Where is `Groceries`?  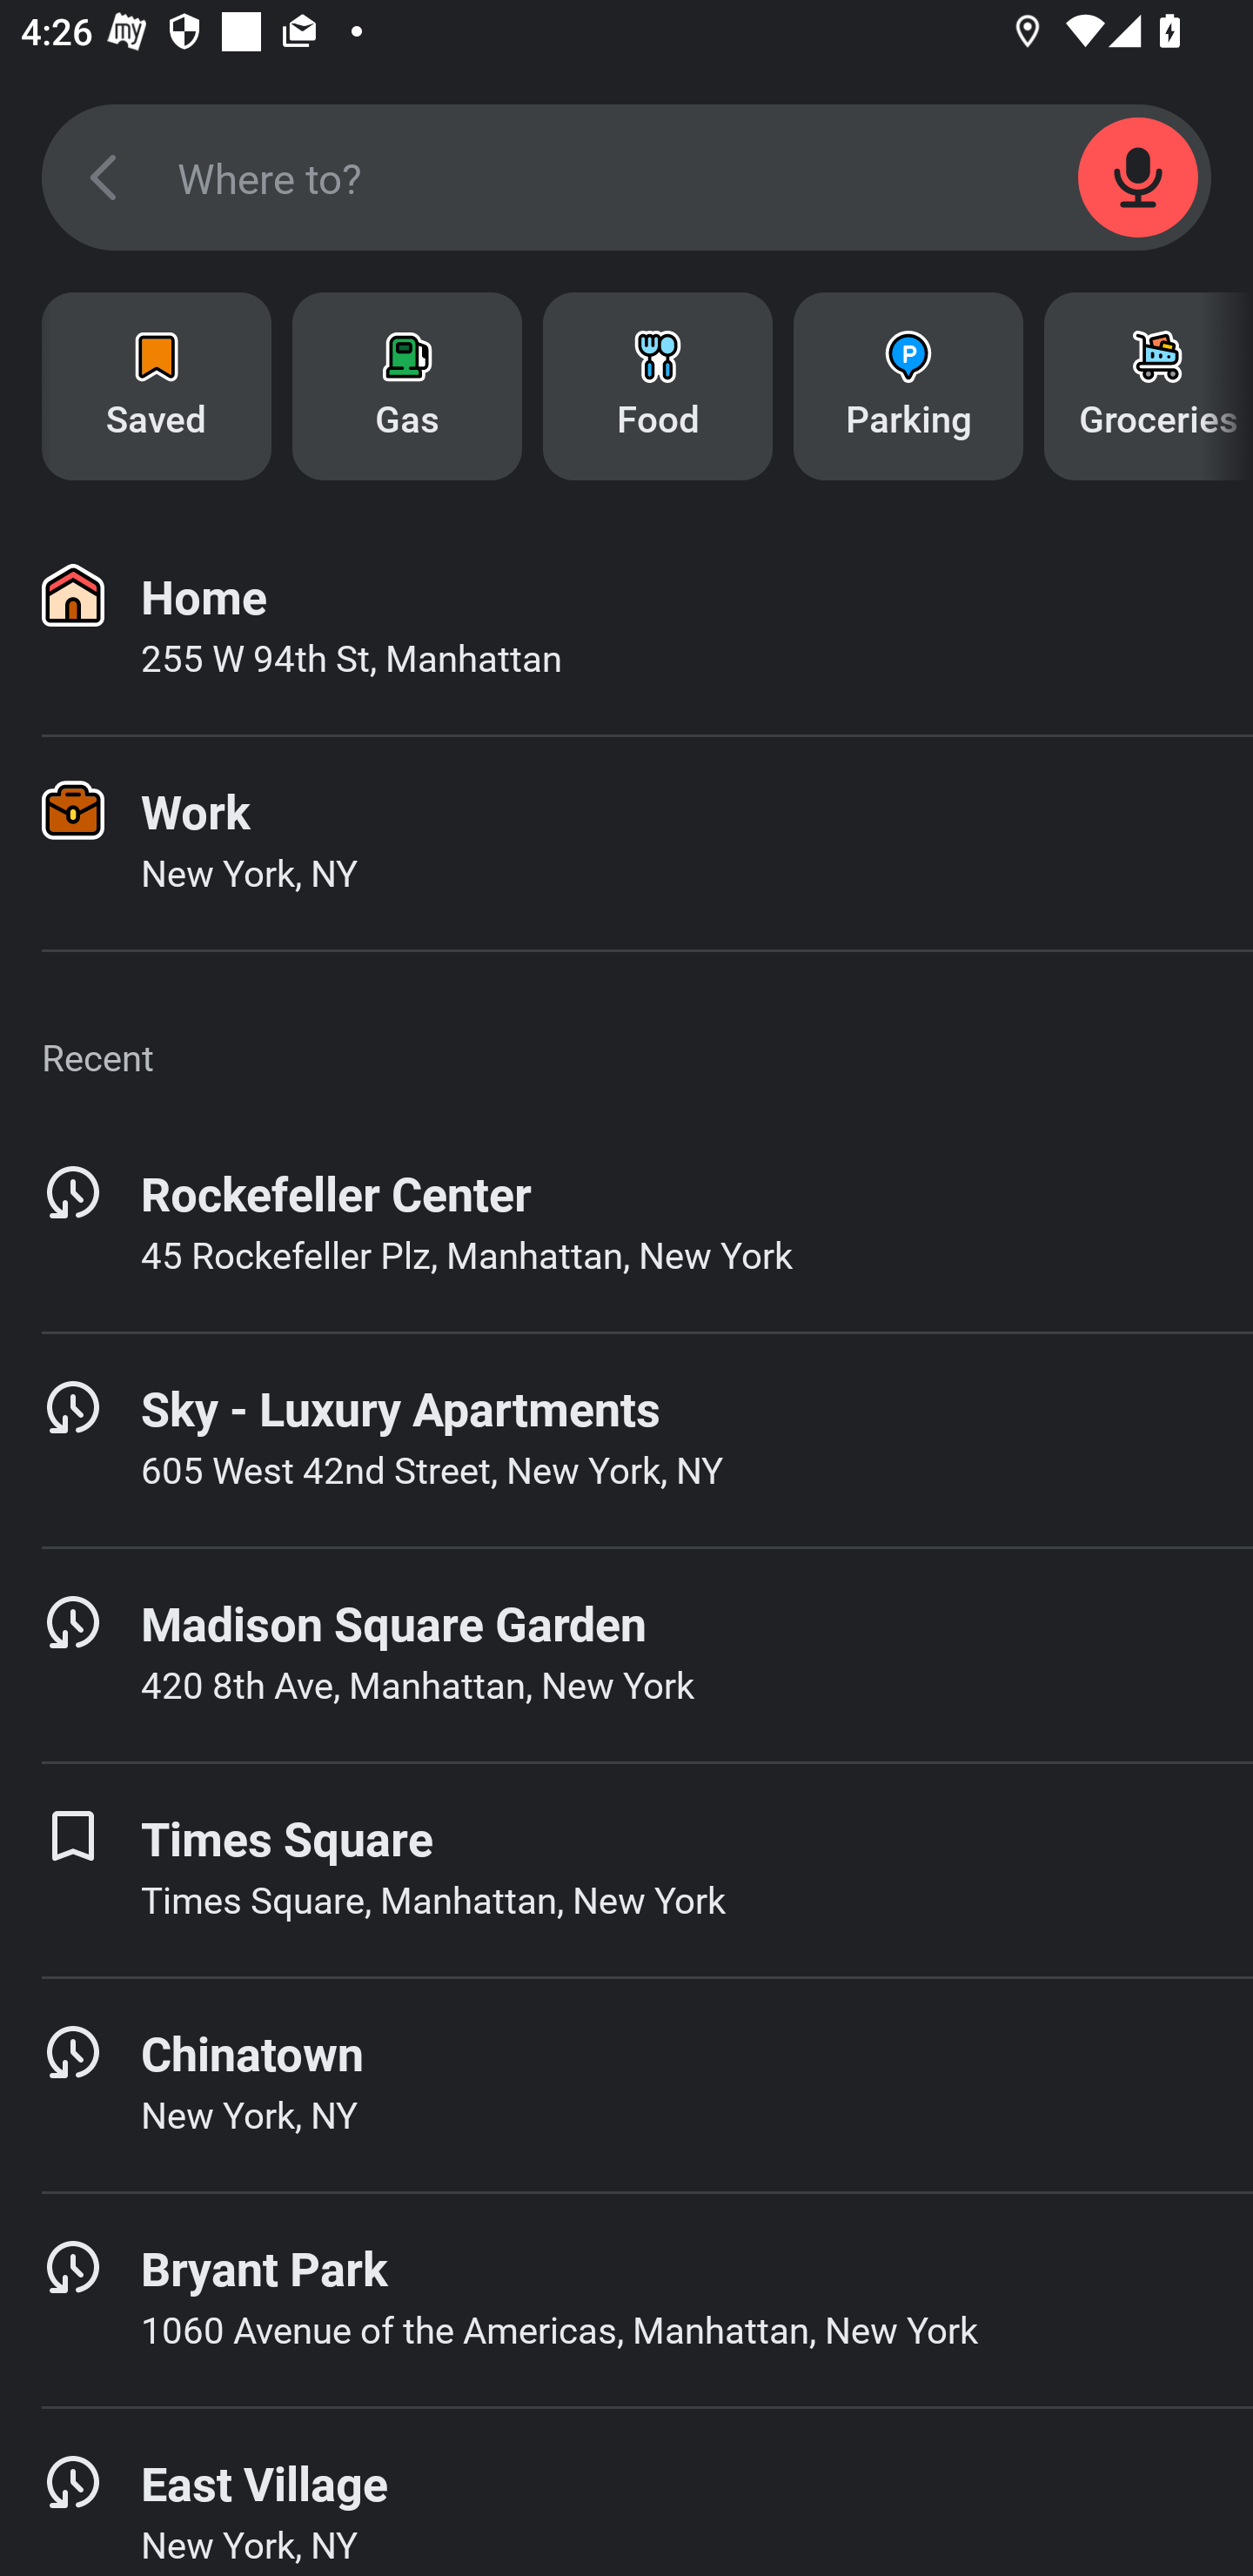 Groceries is located at coordinates (1149, 386).